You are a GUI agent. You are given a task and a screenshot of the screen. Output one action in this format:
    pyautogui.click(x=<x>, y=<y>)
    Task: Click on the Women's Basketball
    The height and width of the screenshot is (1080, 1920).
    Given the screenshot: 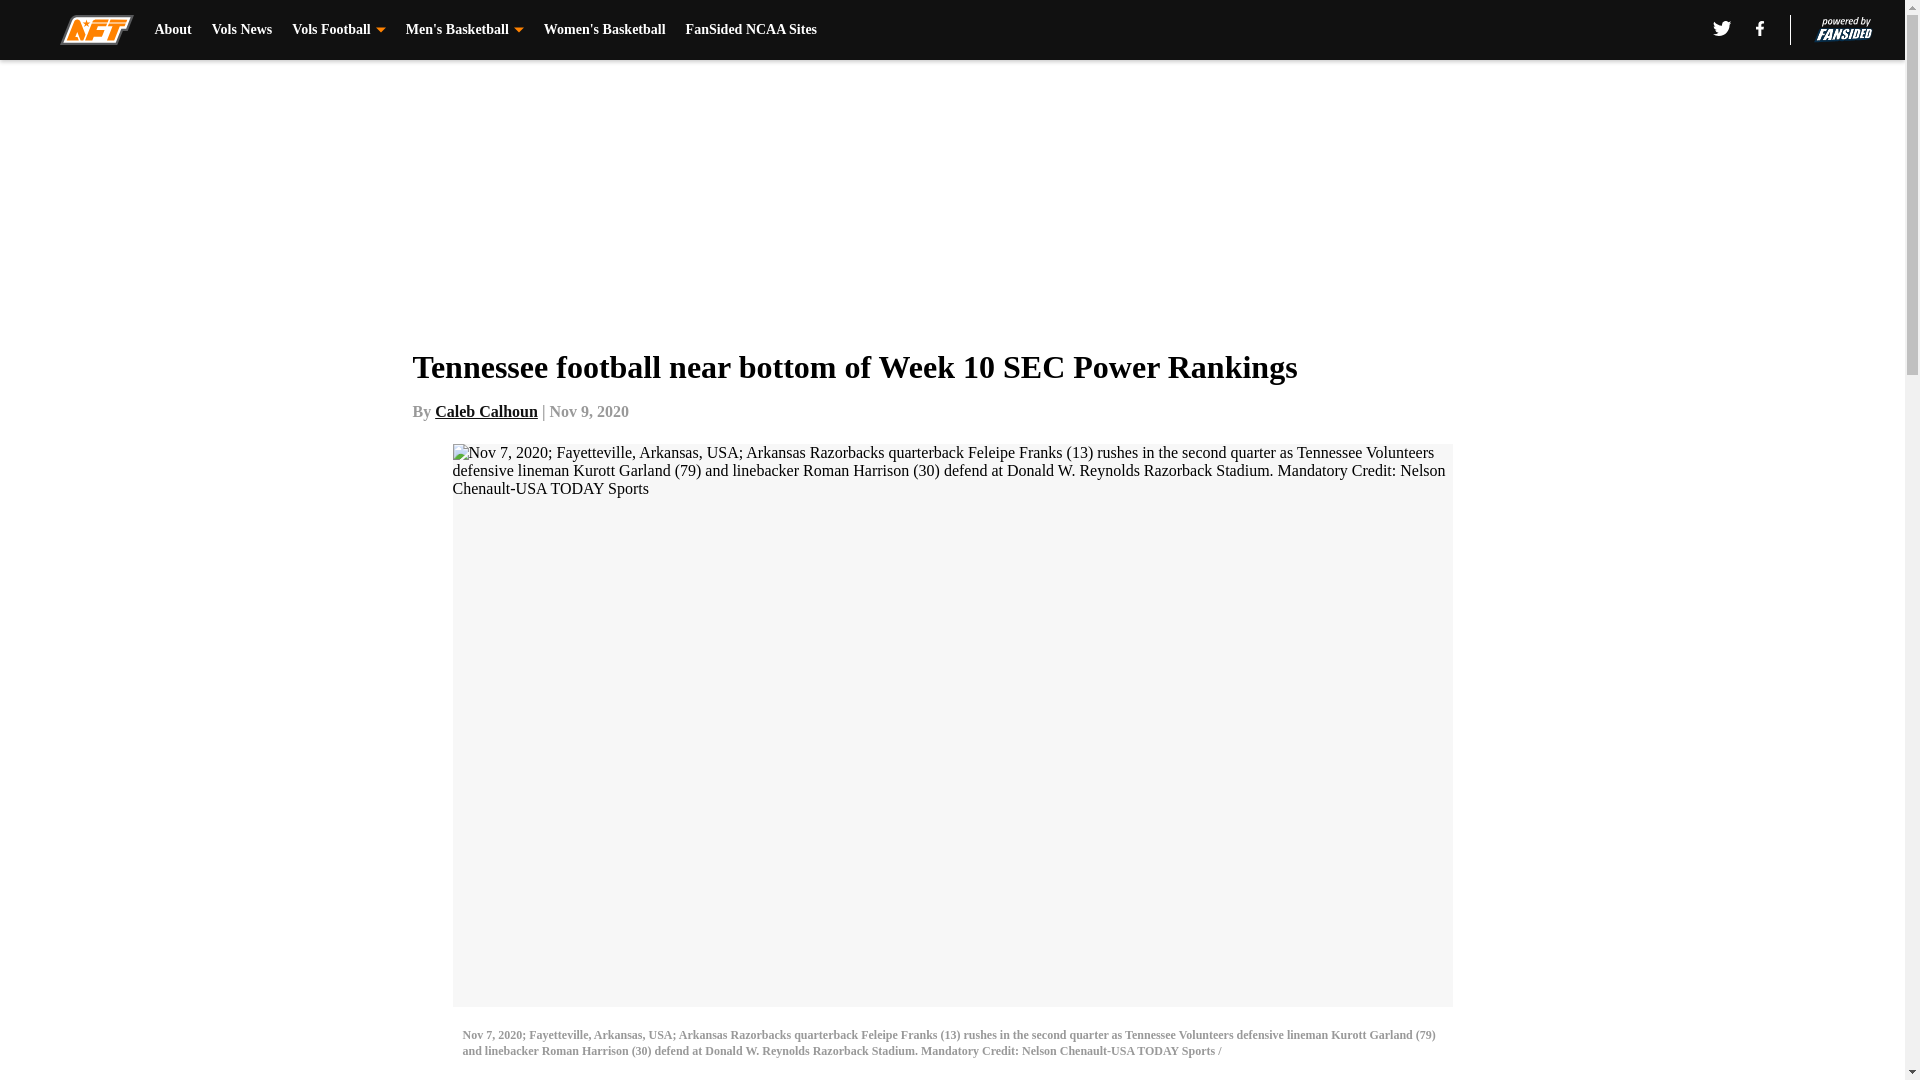 What is the action you would take?
    pyautogui.click(x=604, y=30)
    